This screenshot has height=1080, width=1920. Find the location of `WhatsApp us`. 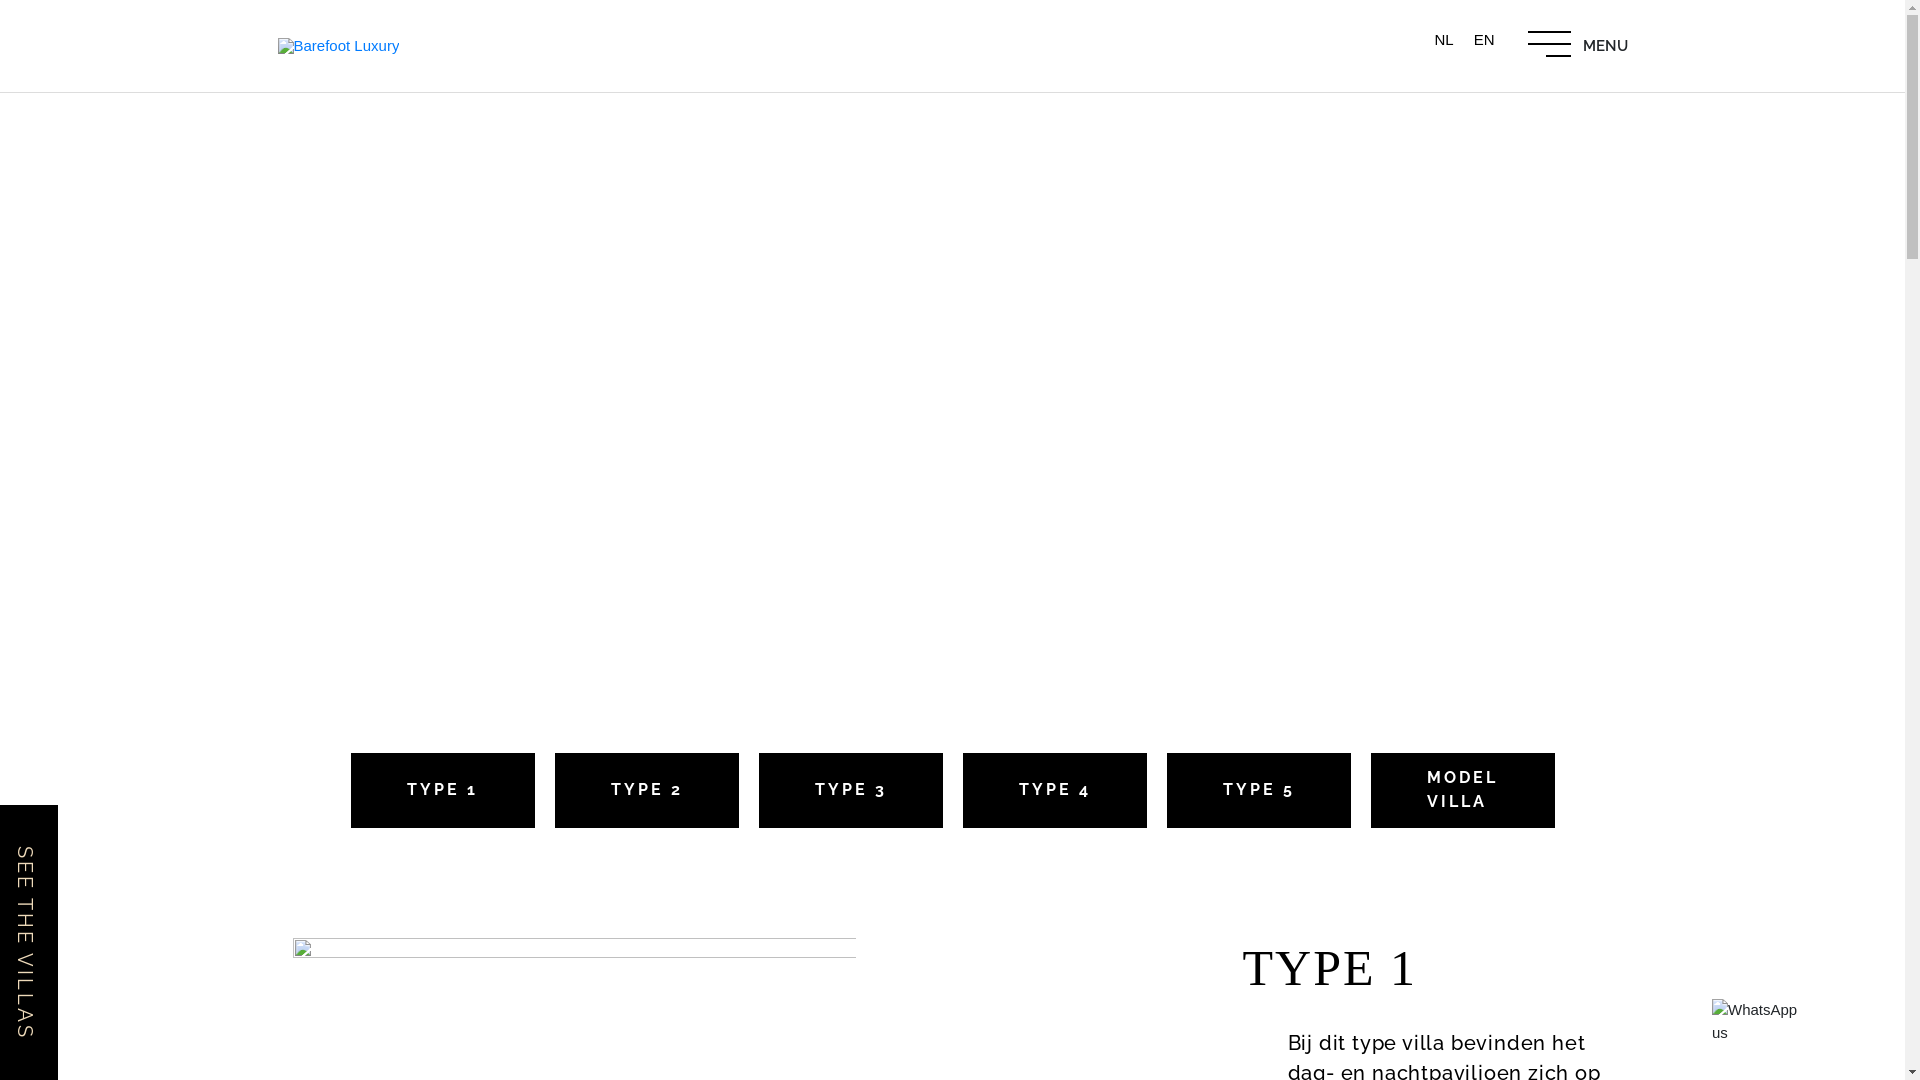

WhatsApp us is located at coordinates (1760, 1022).